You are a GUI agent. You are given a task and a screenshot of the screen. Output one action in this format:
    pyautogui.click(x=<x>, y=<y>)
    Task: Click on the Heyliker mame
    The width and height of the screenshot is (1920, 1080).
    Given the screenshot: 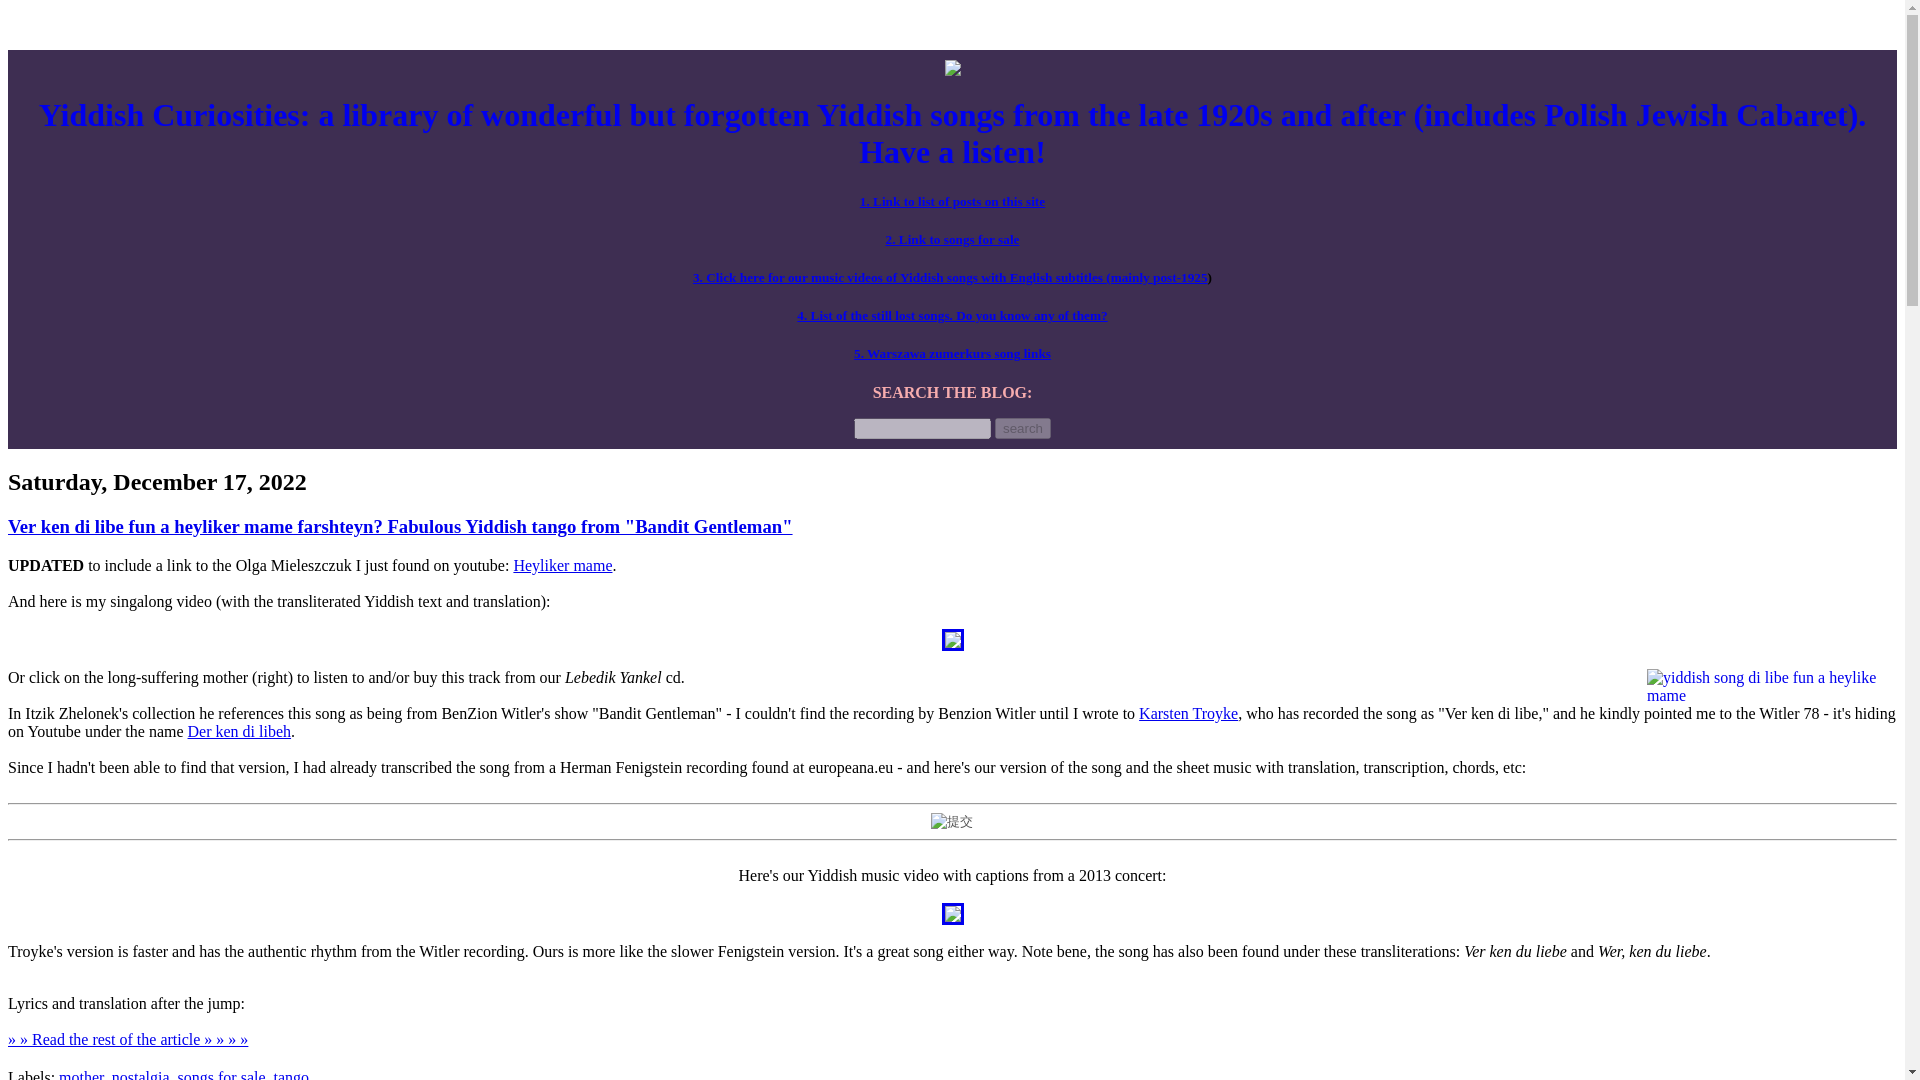 What is the action you would take?
    pyautogui.click(x=562, y=565)
    